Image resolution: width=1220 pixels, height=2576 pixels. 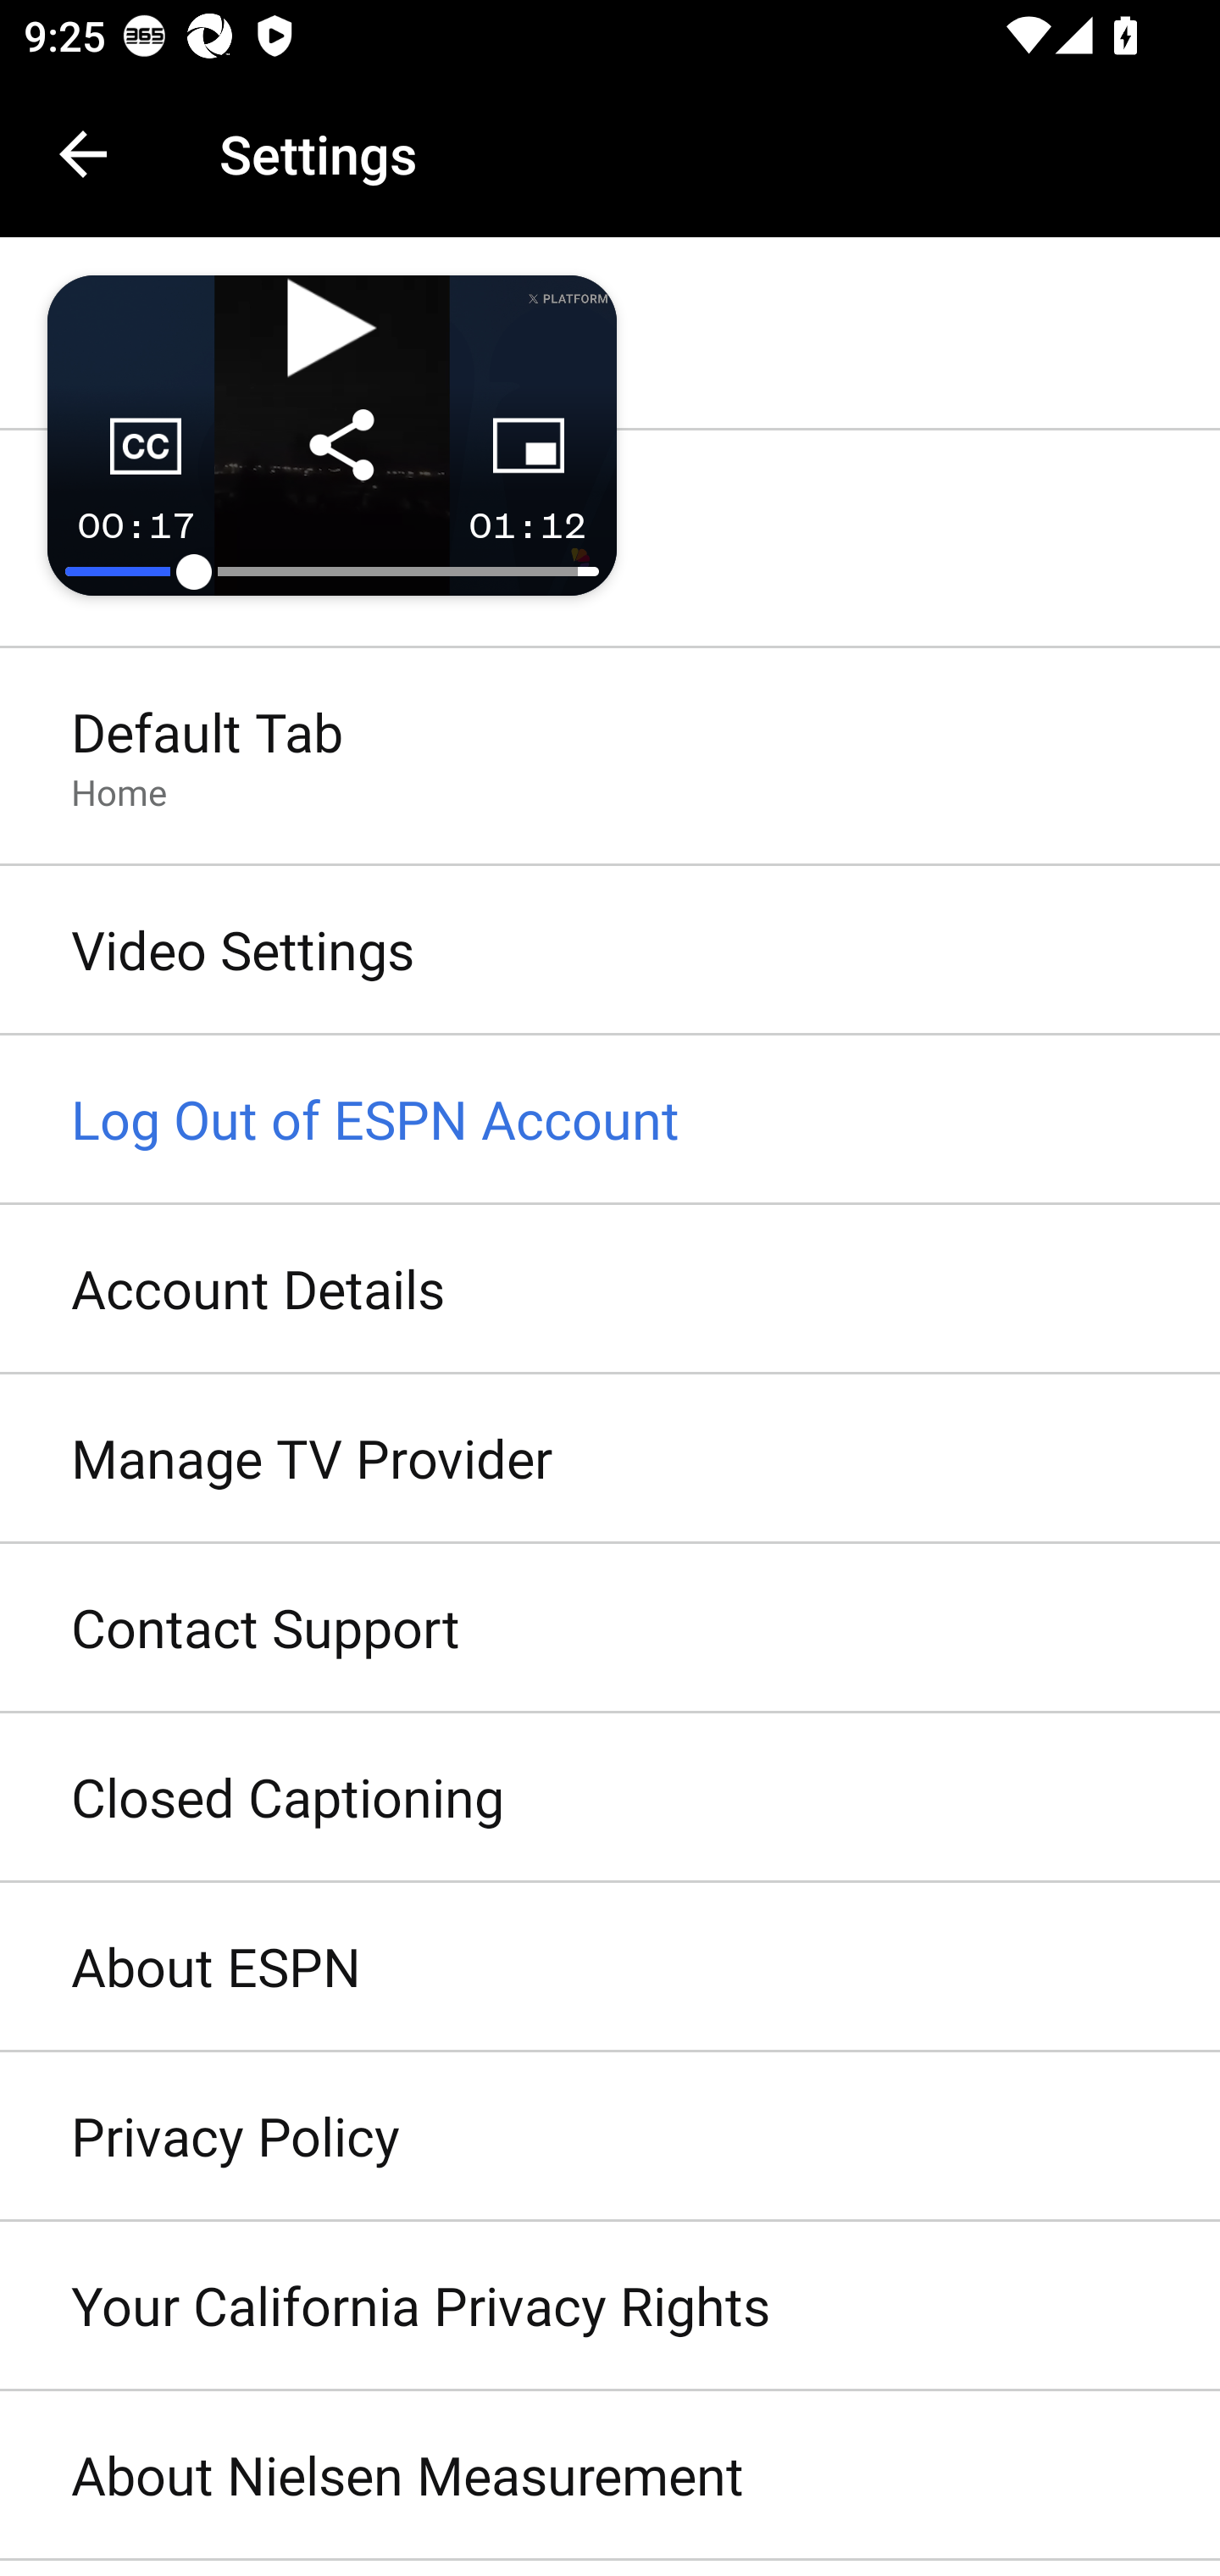 What do you see at coordinates (610, 1968) in the screenshot?
I see `About ESPN` at bounding box center [610, 1968].